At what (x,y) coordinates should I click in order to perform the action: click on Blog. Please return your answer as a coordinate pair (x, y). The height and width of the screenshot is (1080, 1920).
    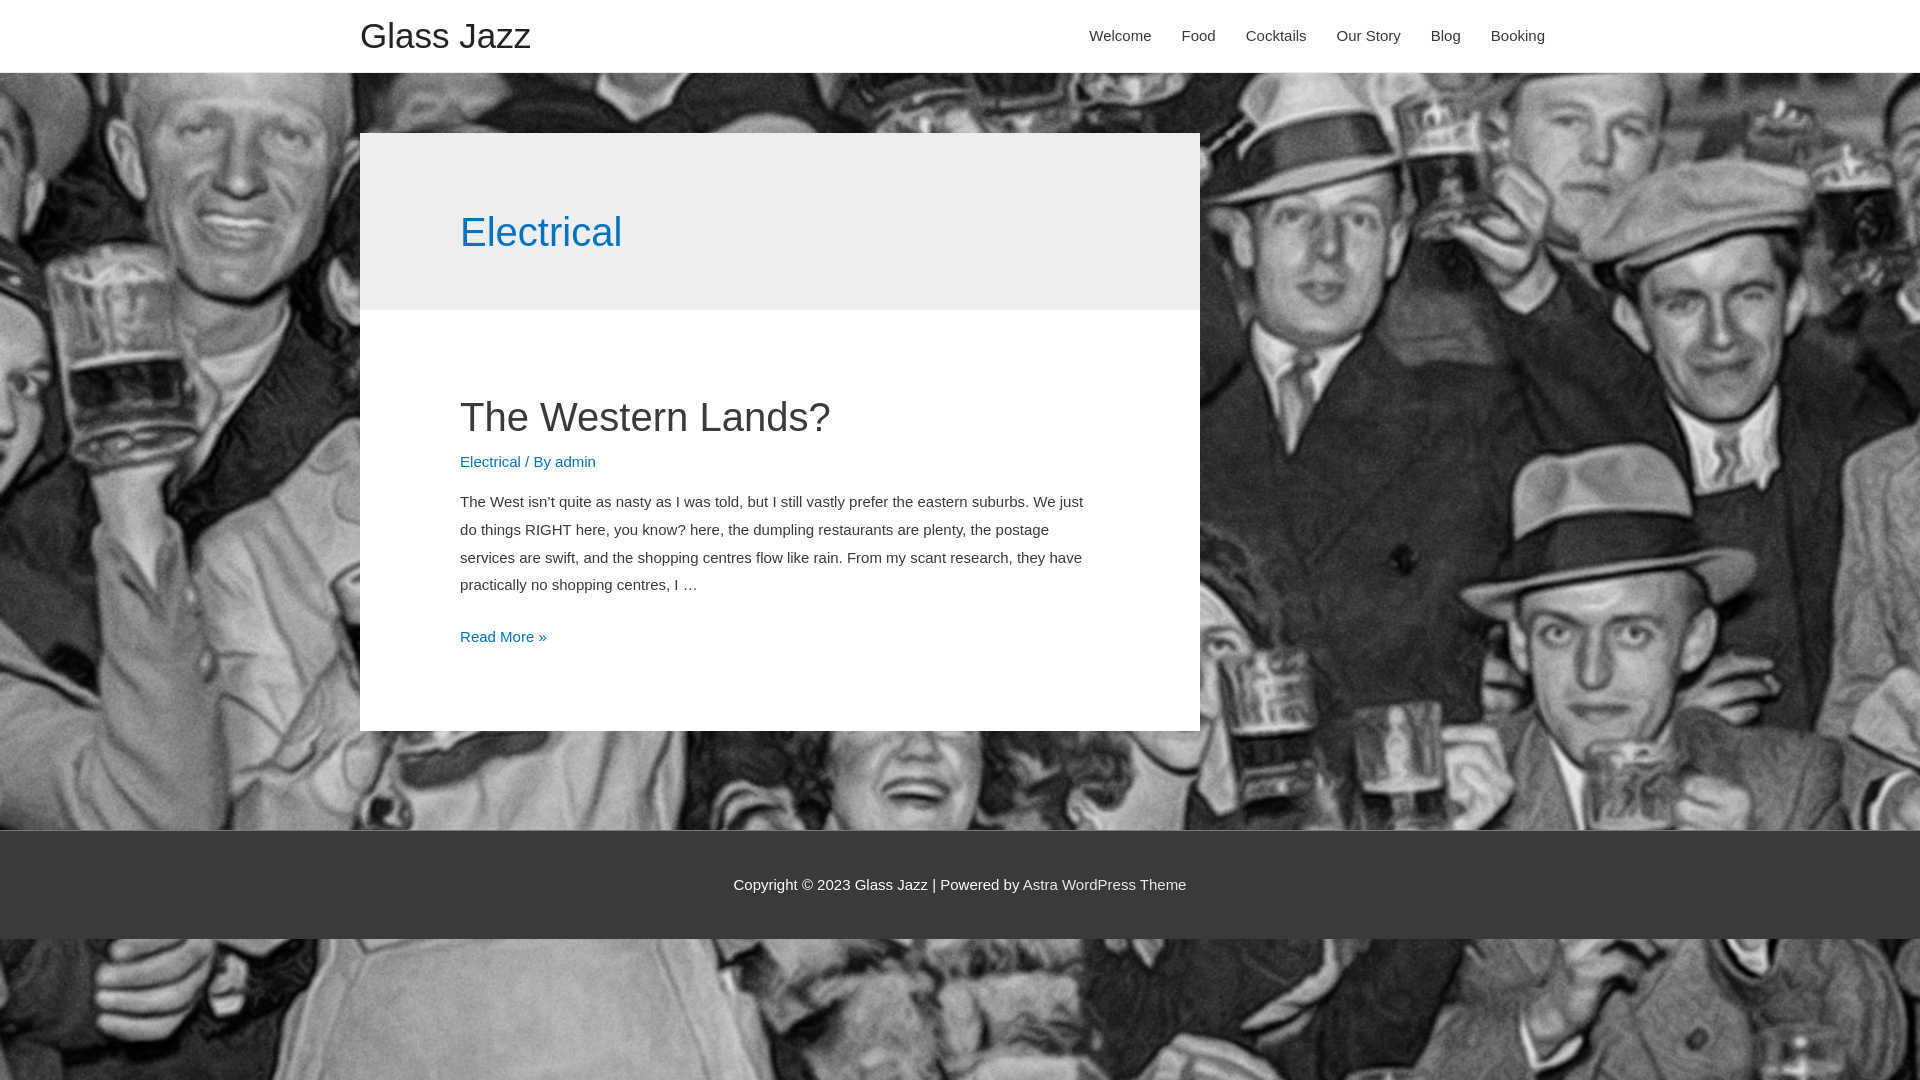
    Looking at the image, I should click on (1446, 36).